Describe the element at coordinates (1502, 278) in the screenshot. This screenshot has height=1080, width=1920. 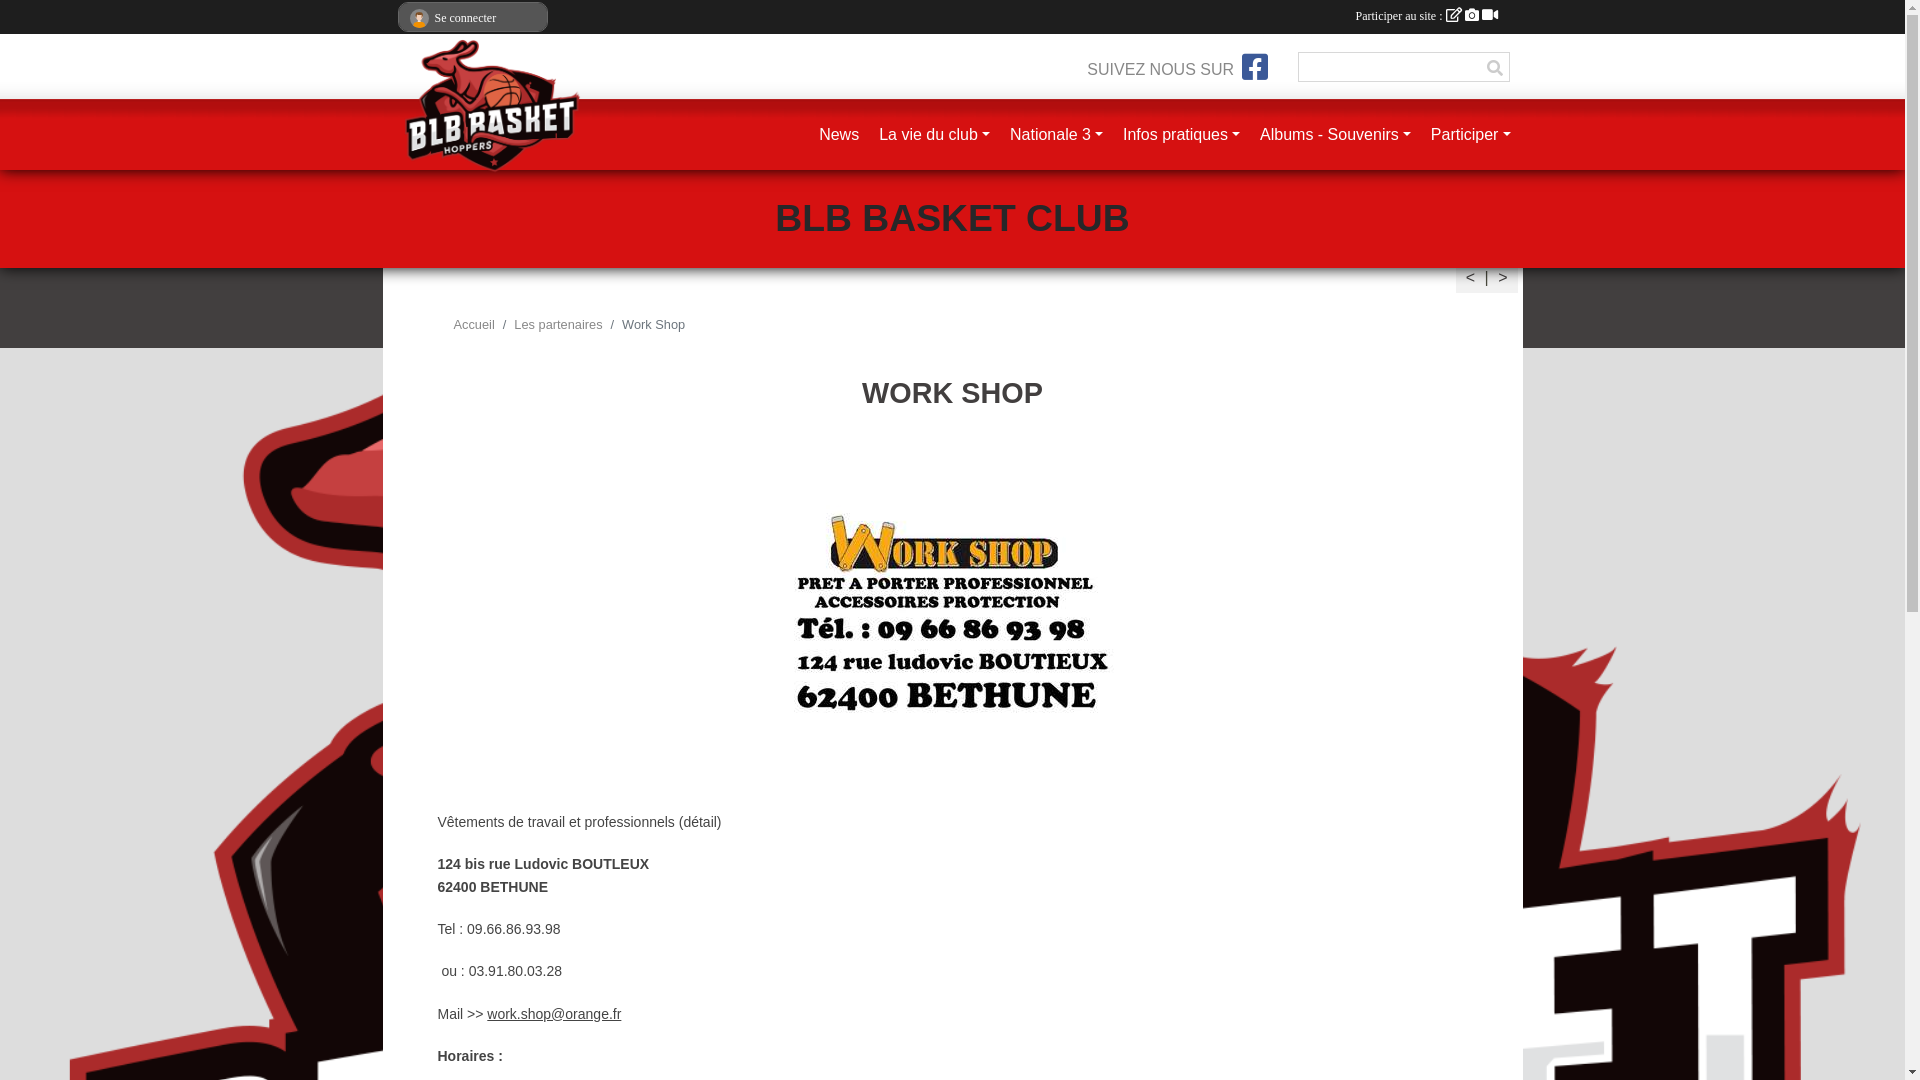
I see `>` at that location.